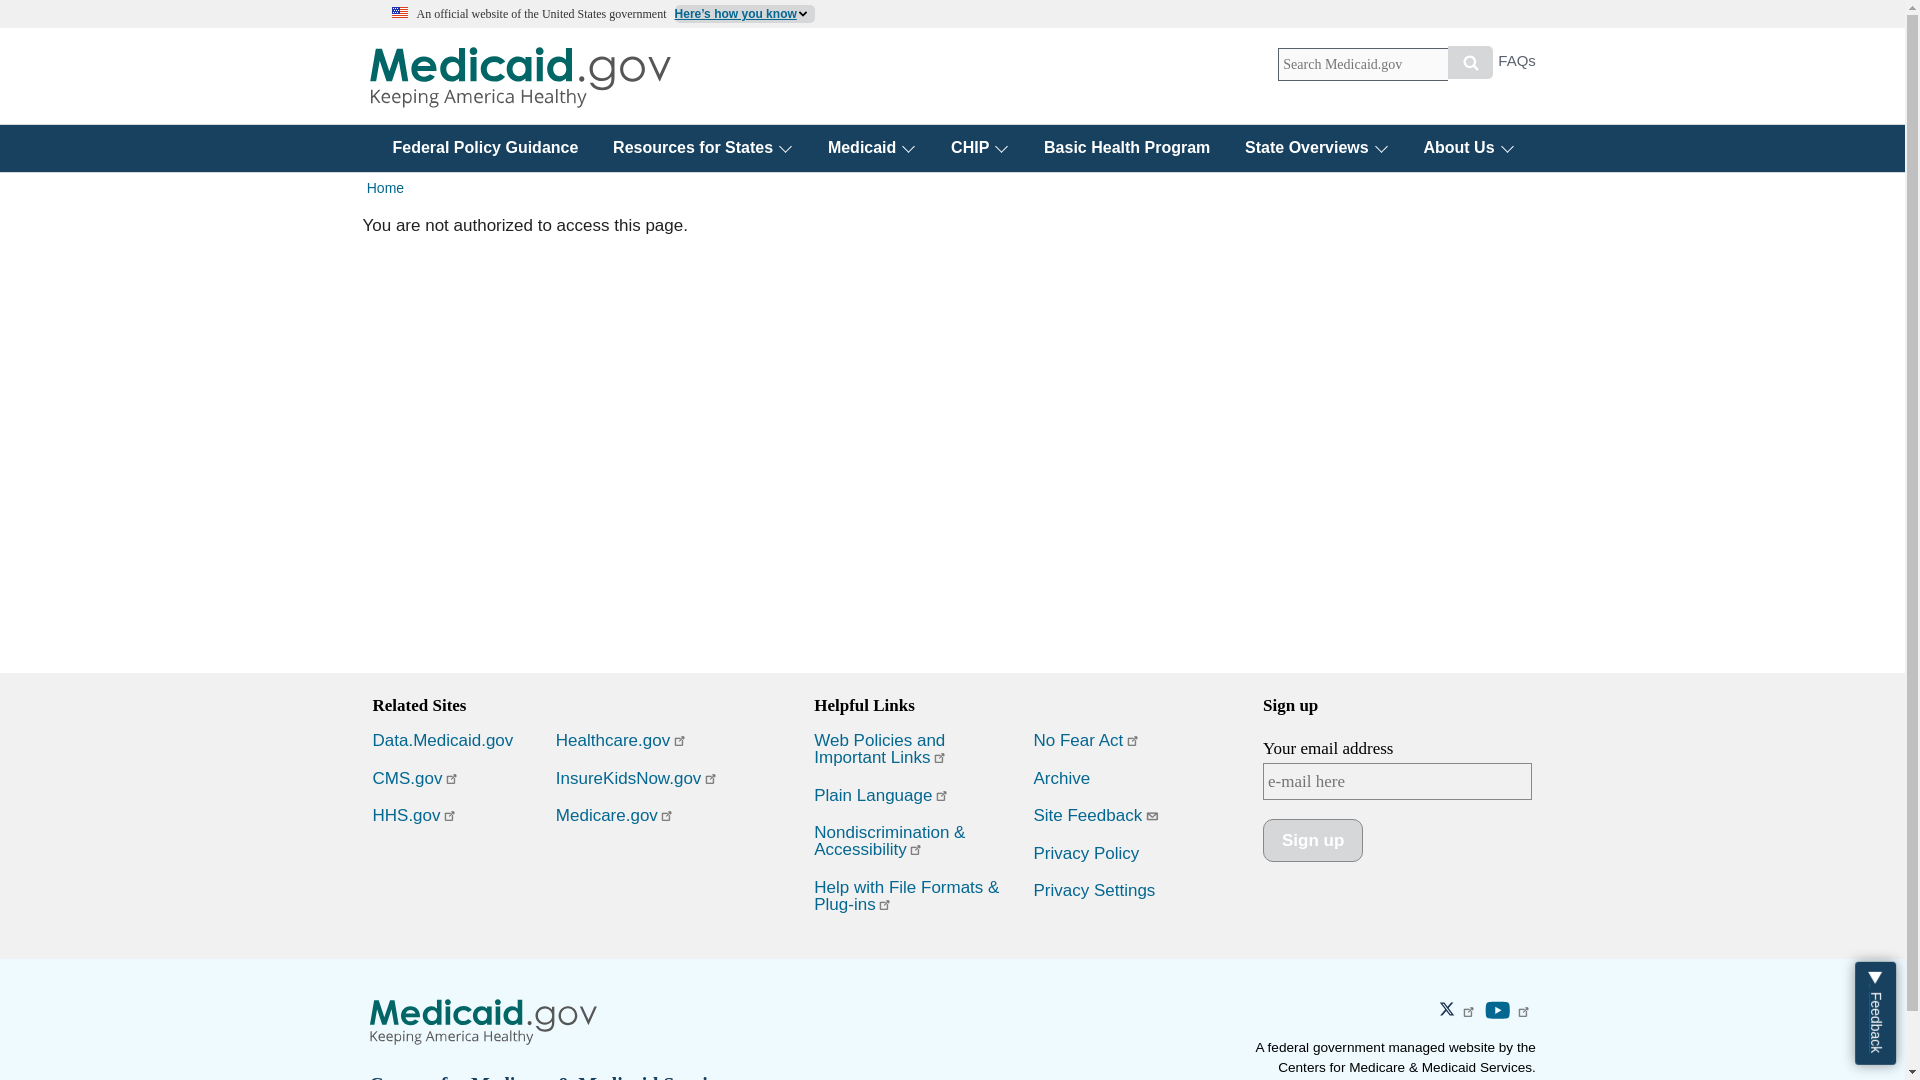  What do you see at coordinates (952, 2) in the screenshot?
I see `Skip to main content` at bounding box center [952, 2].